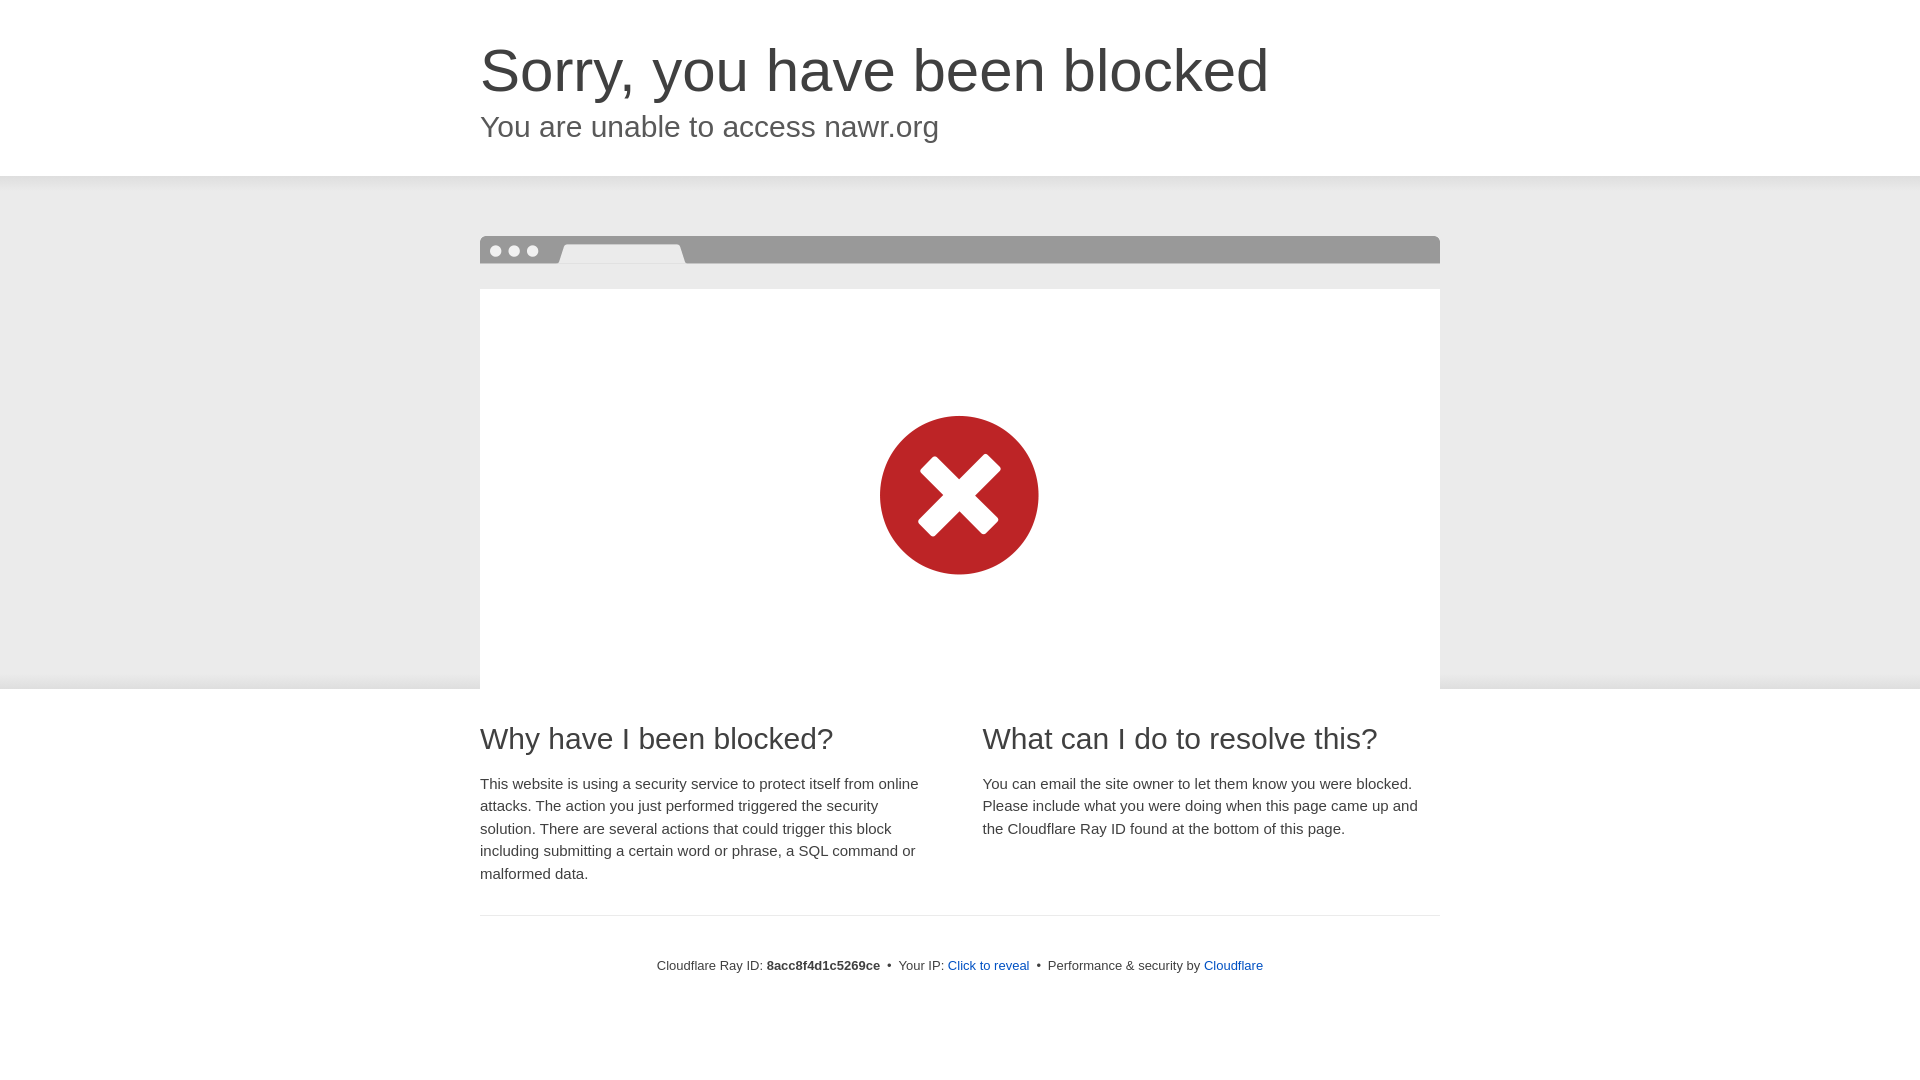 This screenshot has width=1920, height=1080. I want to click on Cloudflare, so click(1233, 965).